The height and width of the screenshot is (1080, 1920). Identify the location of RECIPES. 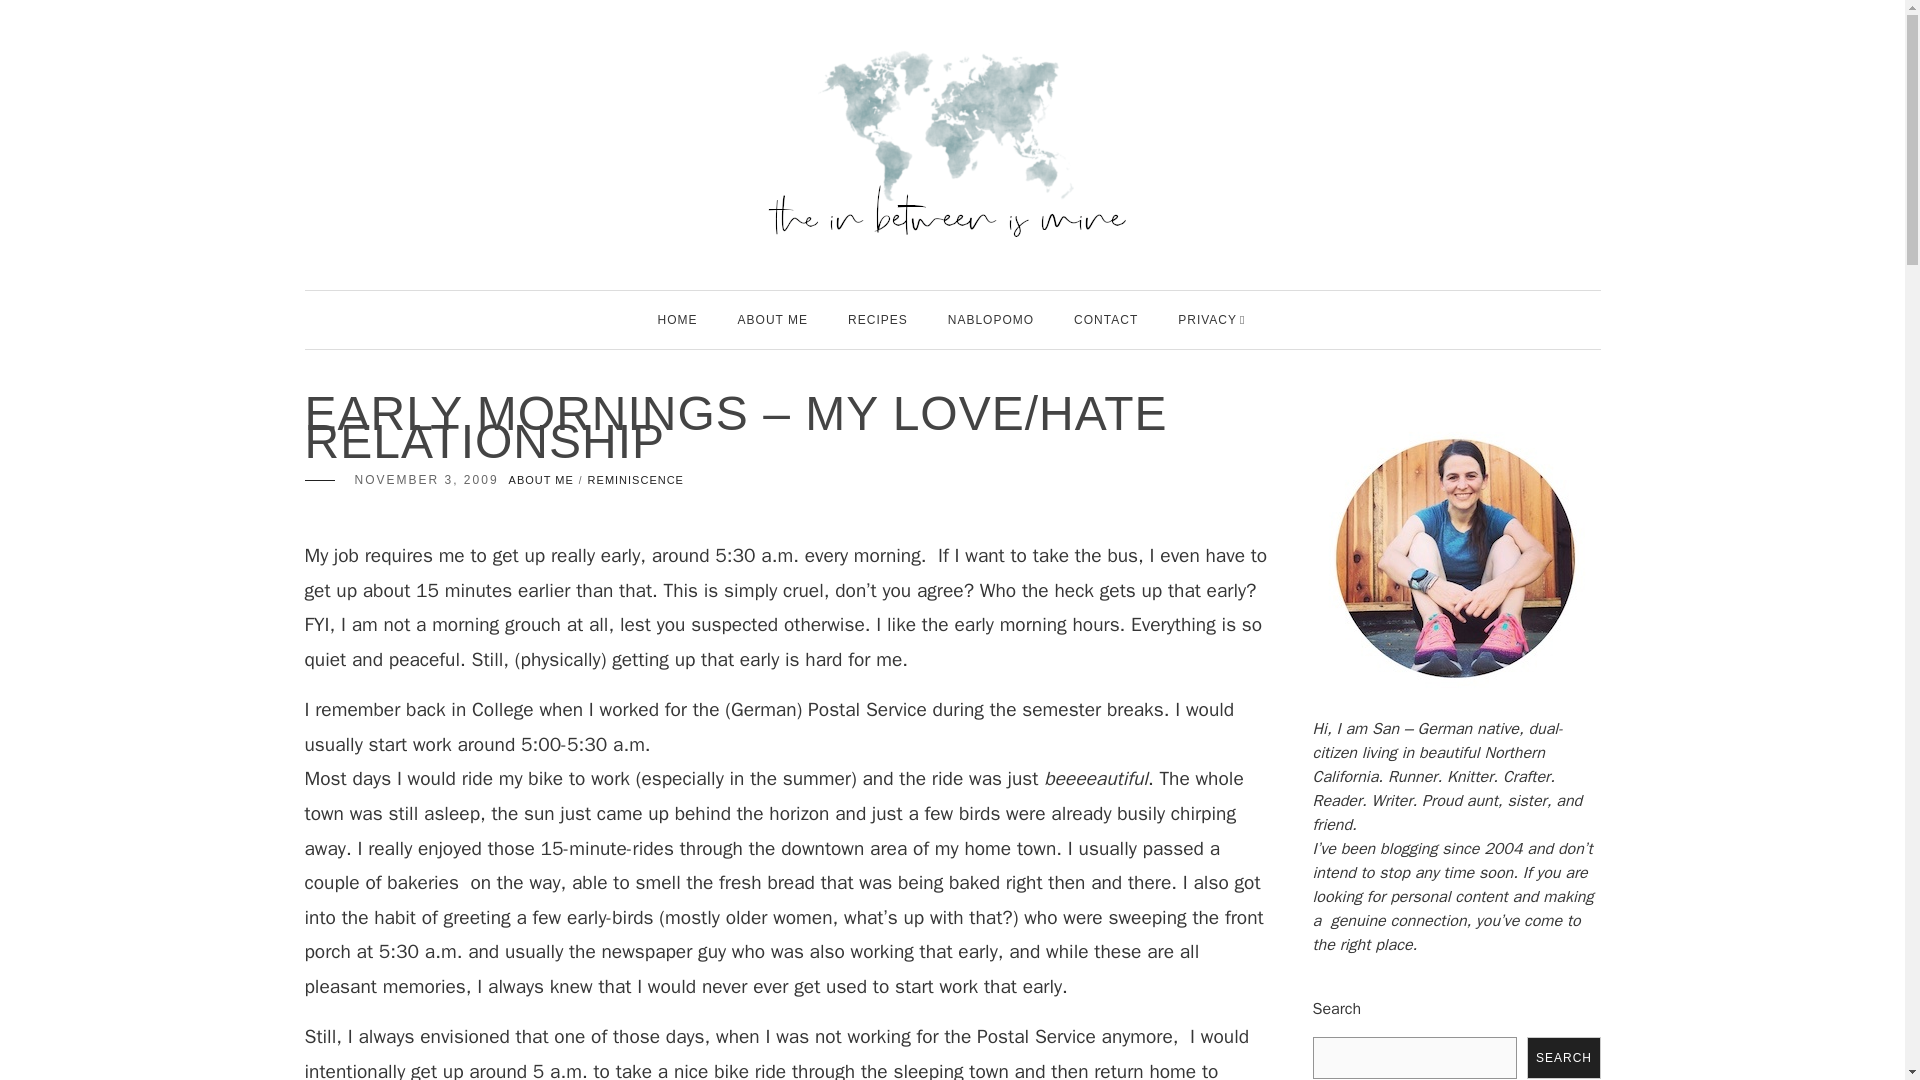
(878, 319).